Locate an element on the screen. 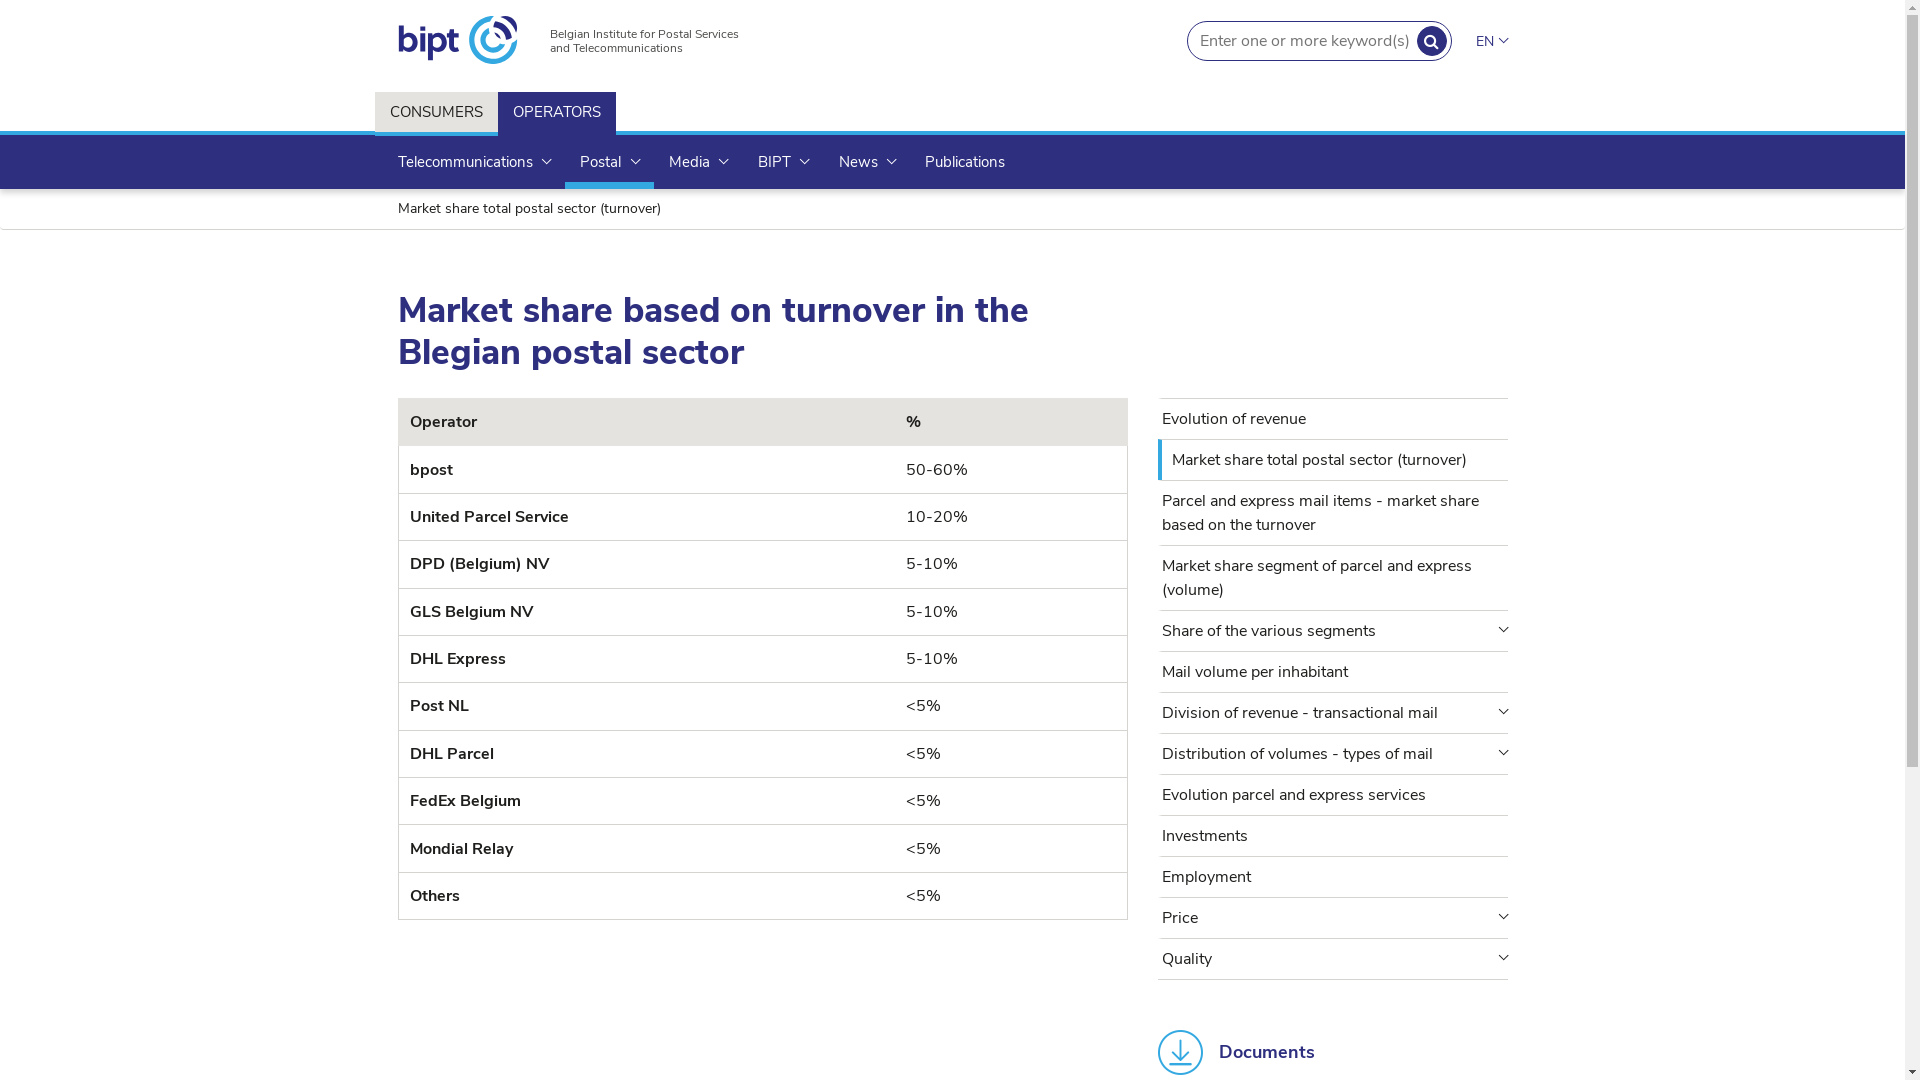 The image size is (1920, 1080). Employment is located at coordinates (1335, 877).